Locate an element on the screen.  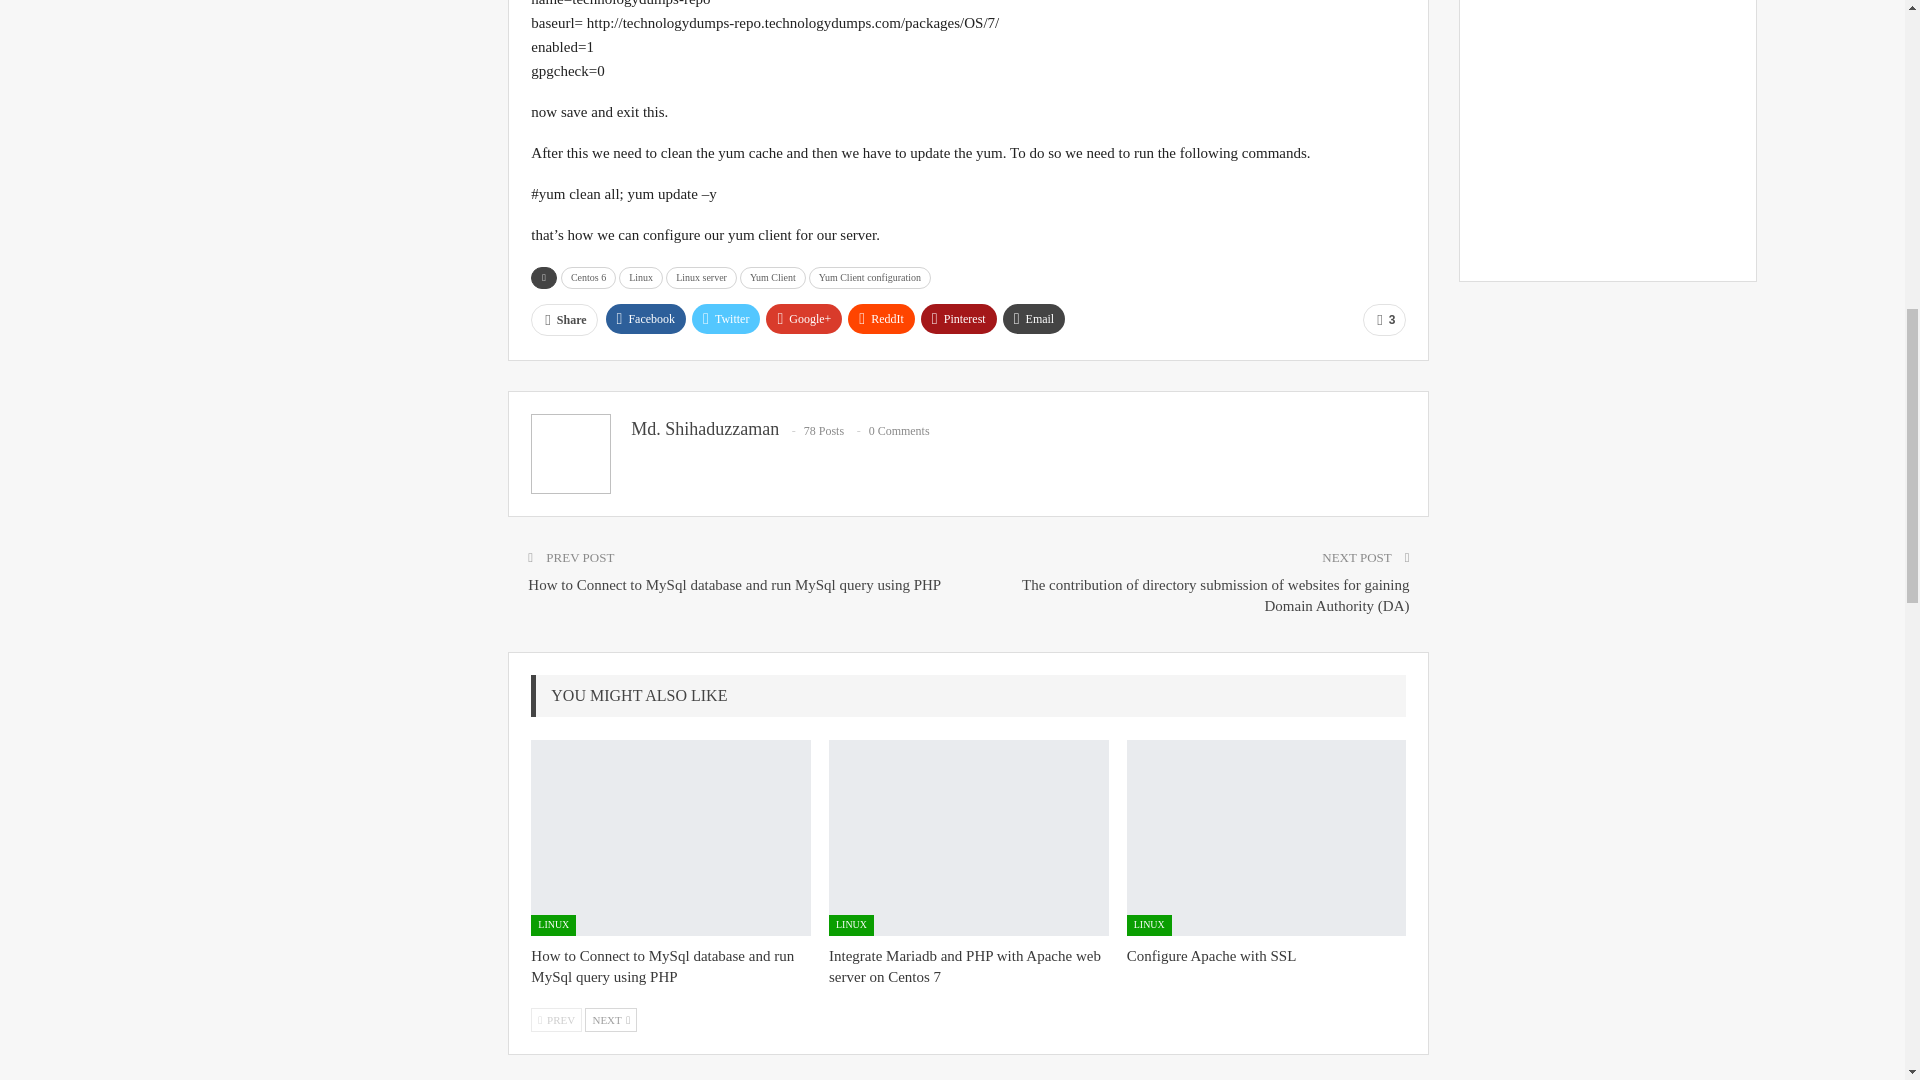
Configure Apache with SSL is located at coordinates (1267, 838).